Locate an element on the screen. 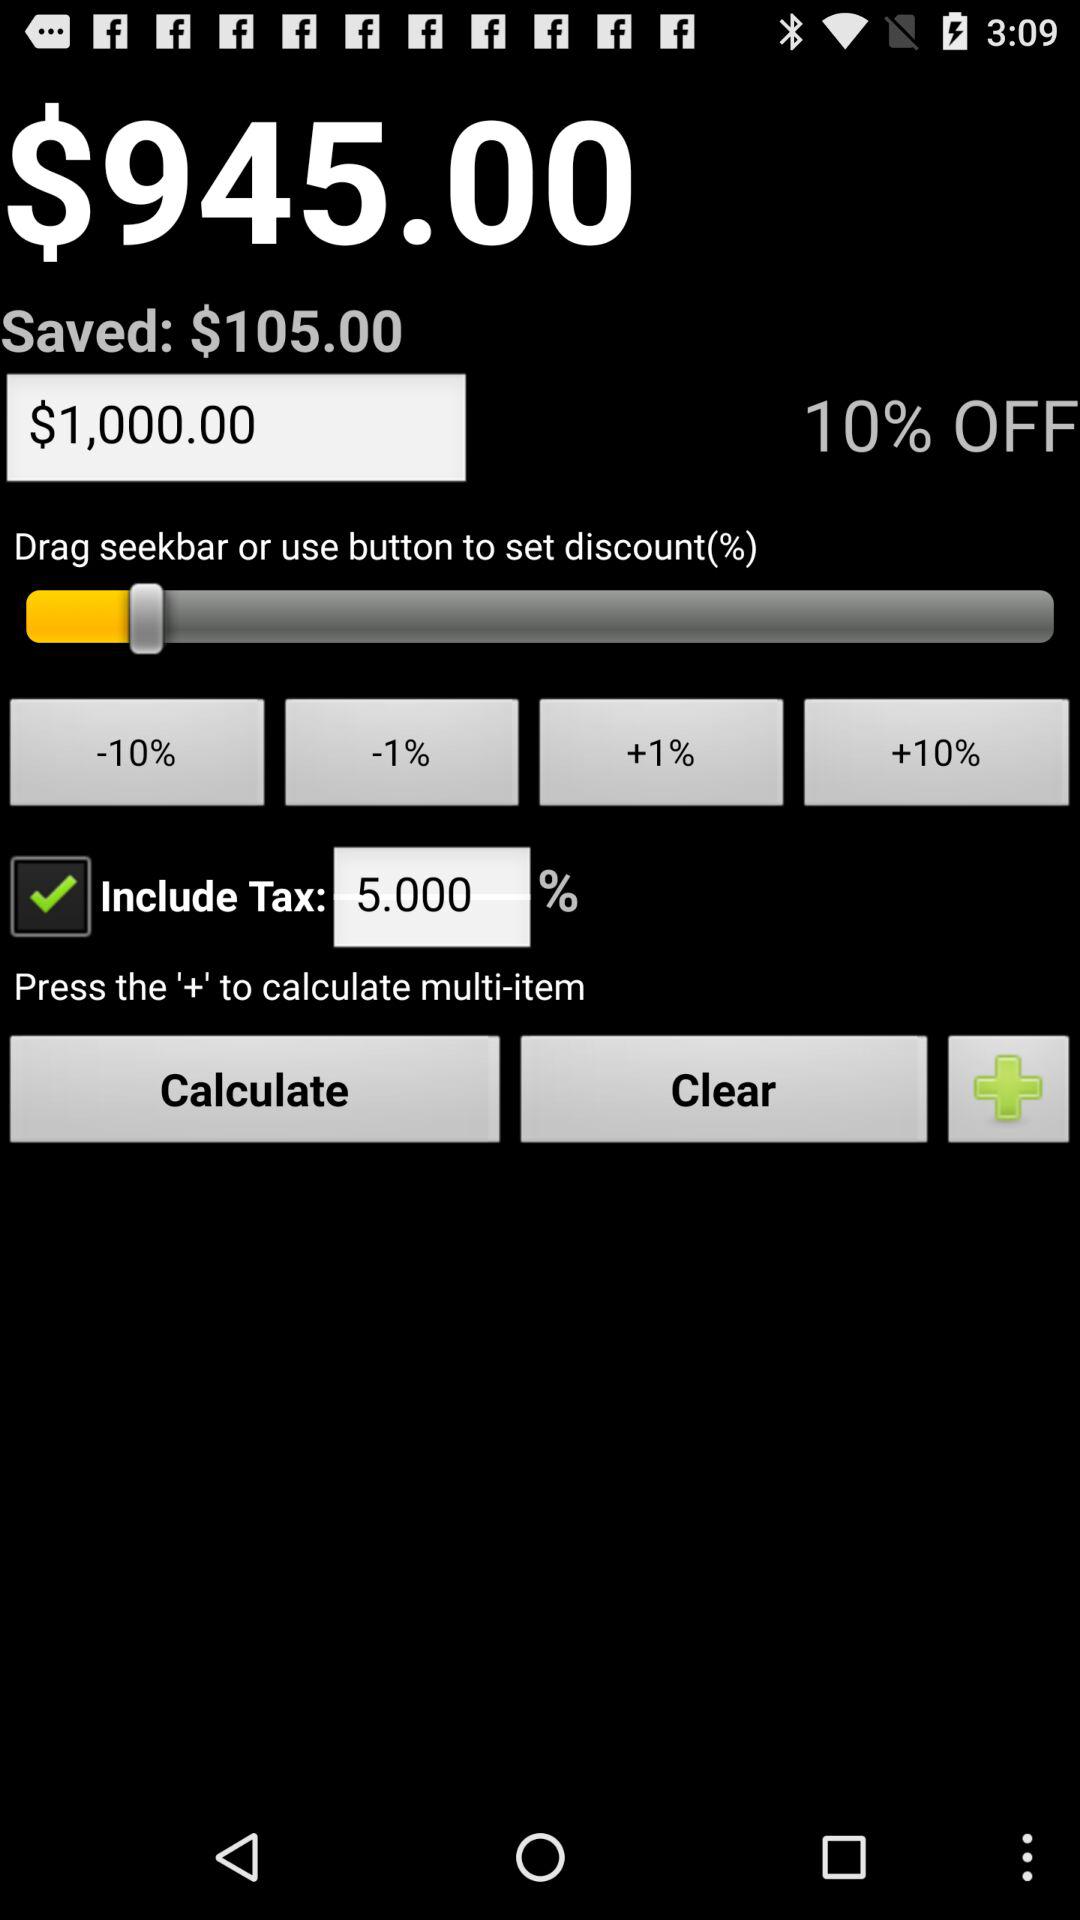  launch include tax: is located at coordinates (163, 894).